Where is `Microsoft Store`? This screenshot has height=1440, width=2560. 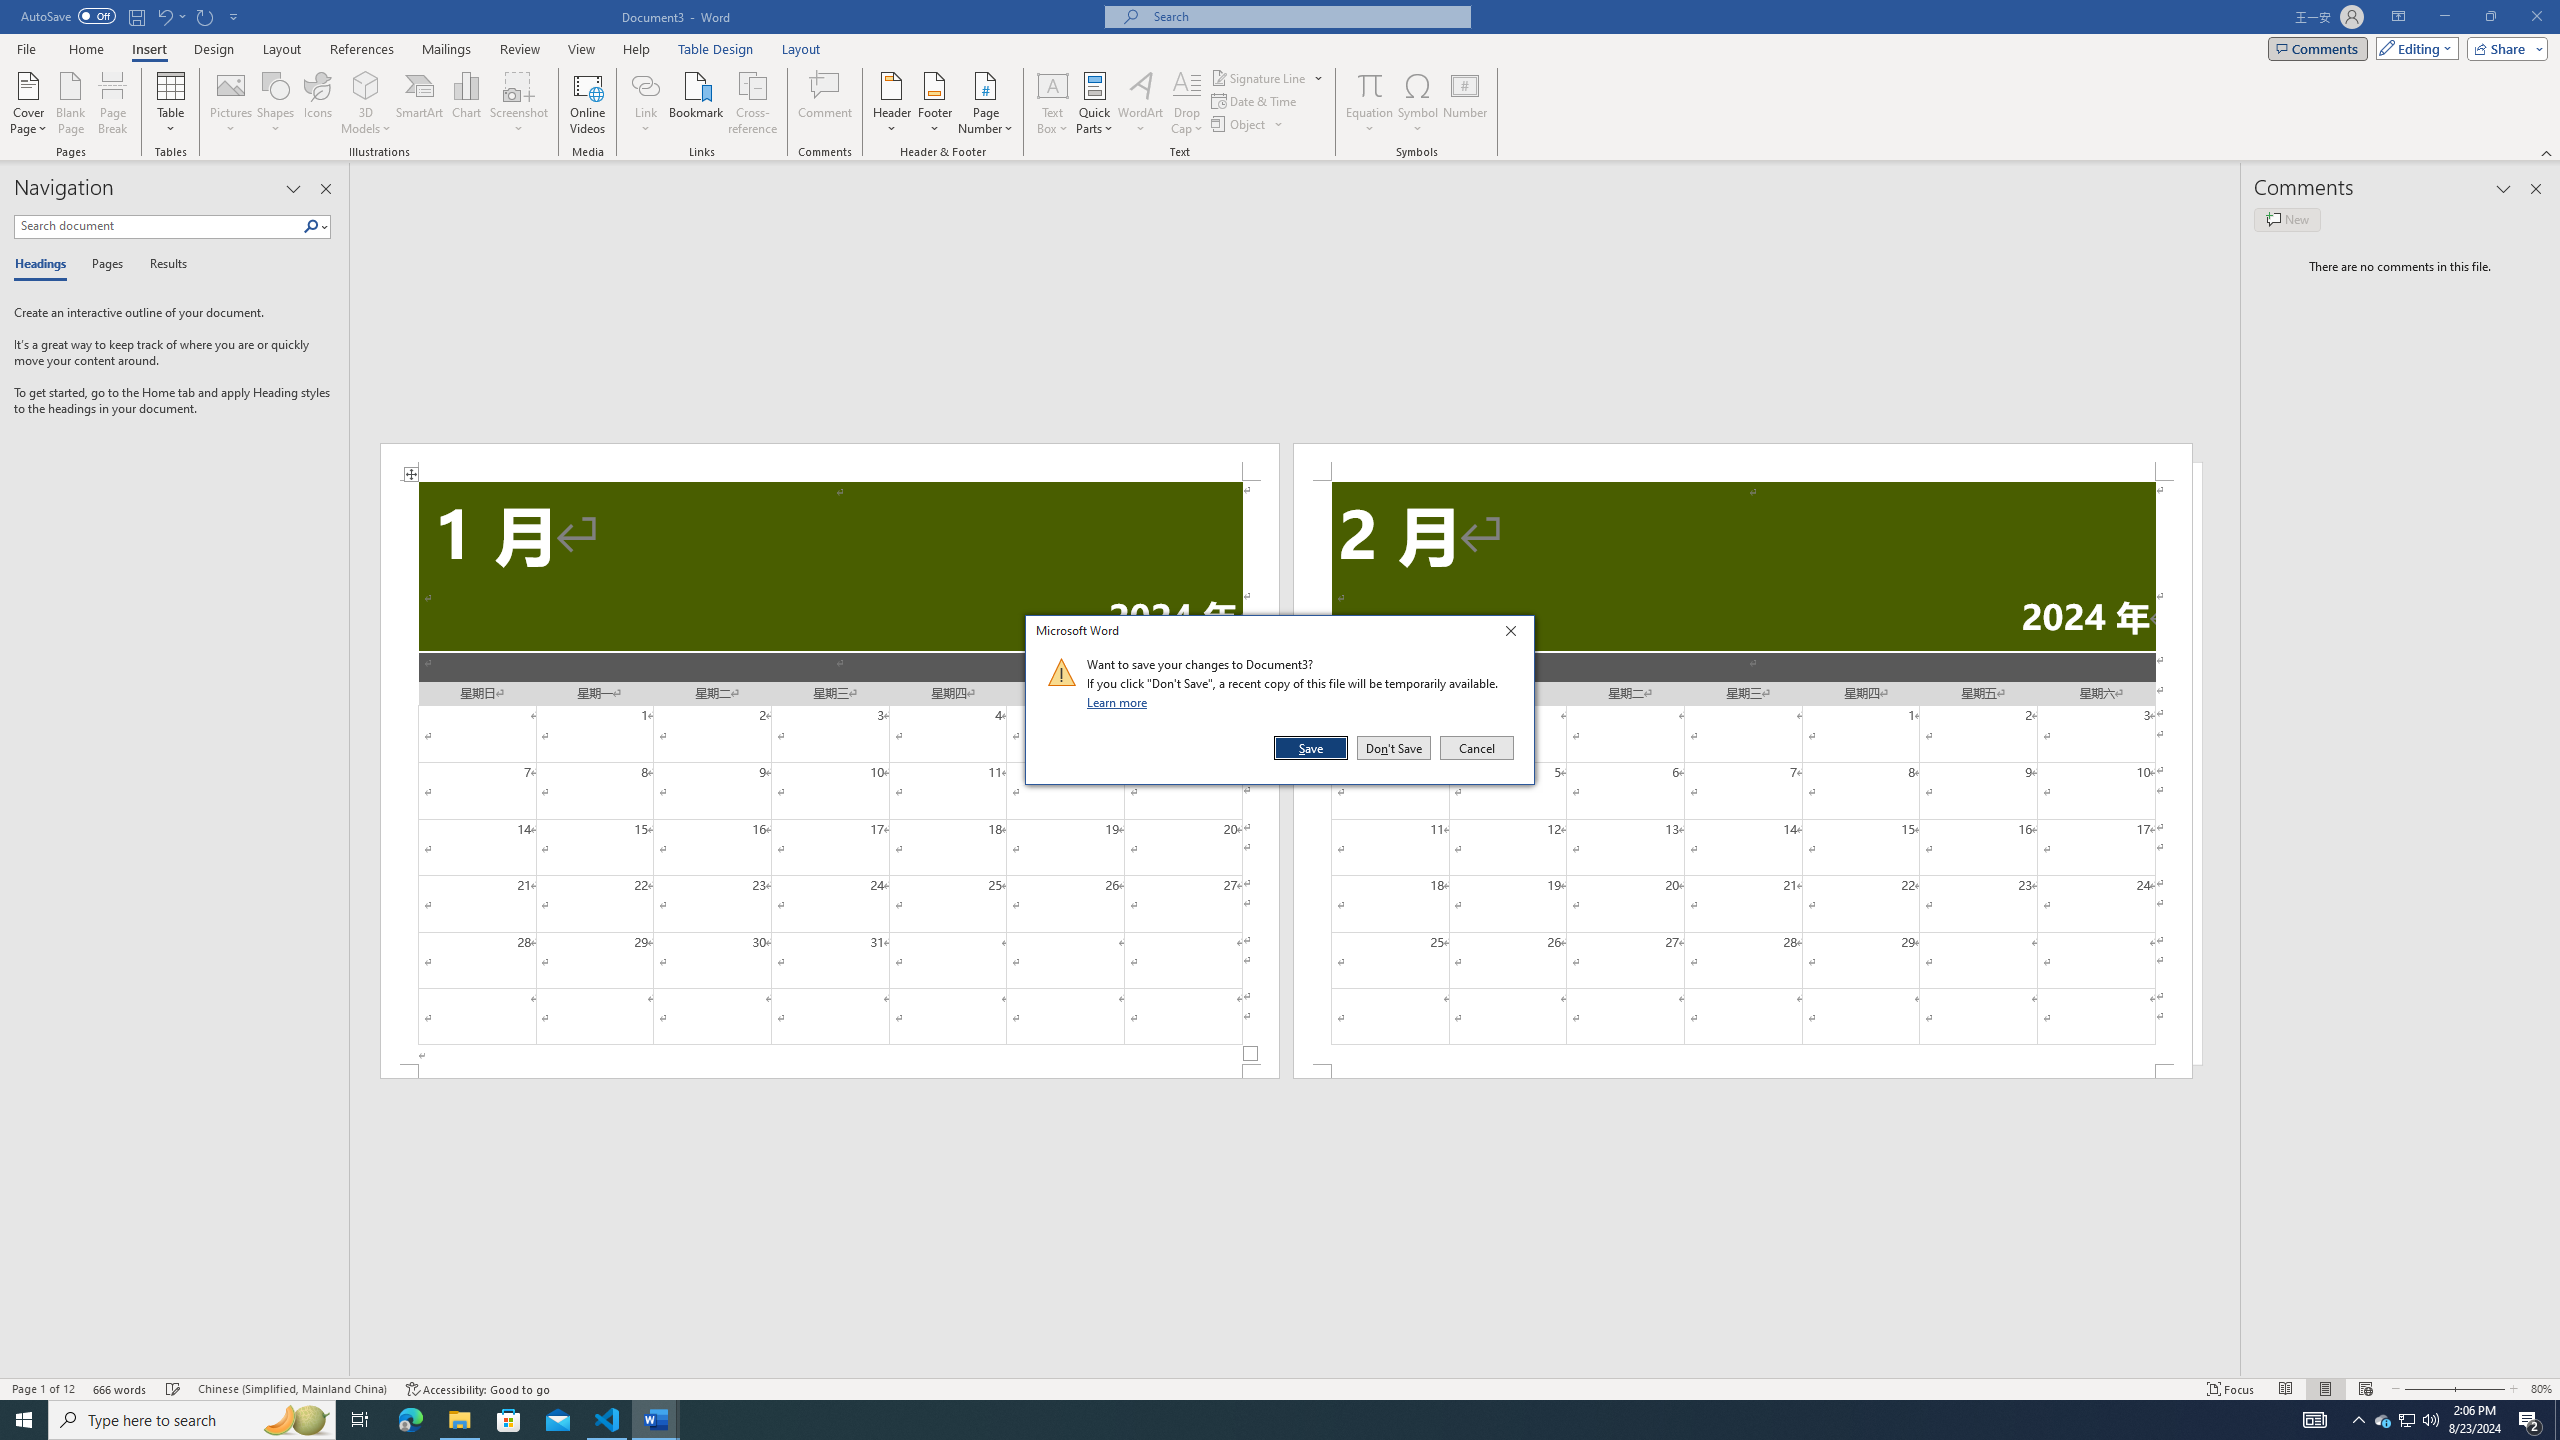
Microsoft Store is located at coordinates (509, 1420).